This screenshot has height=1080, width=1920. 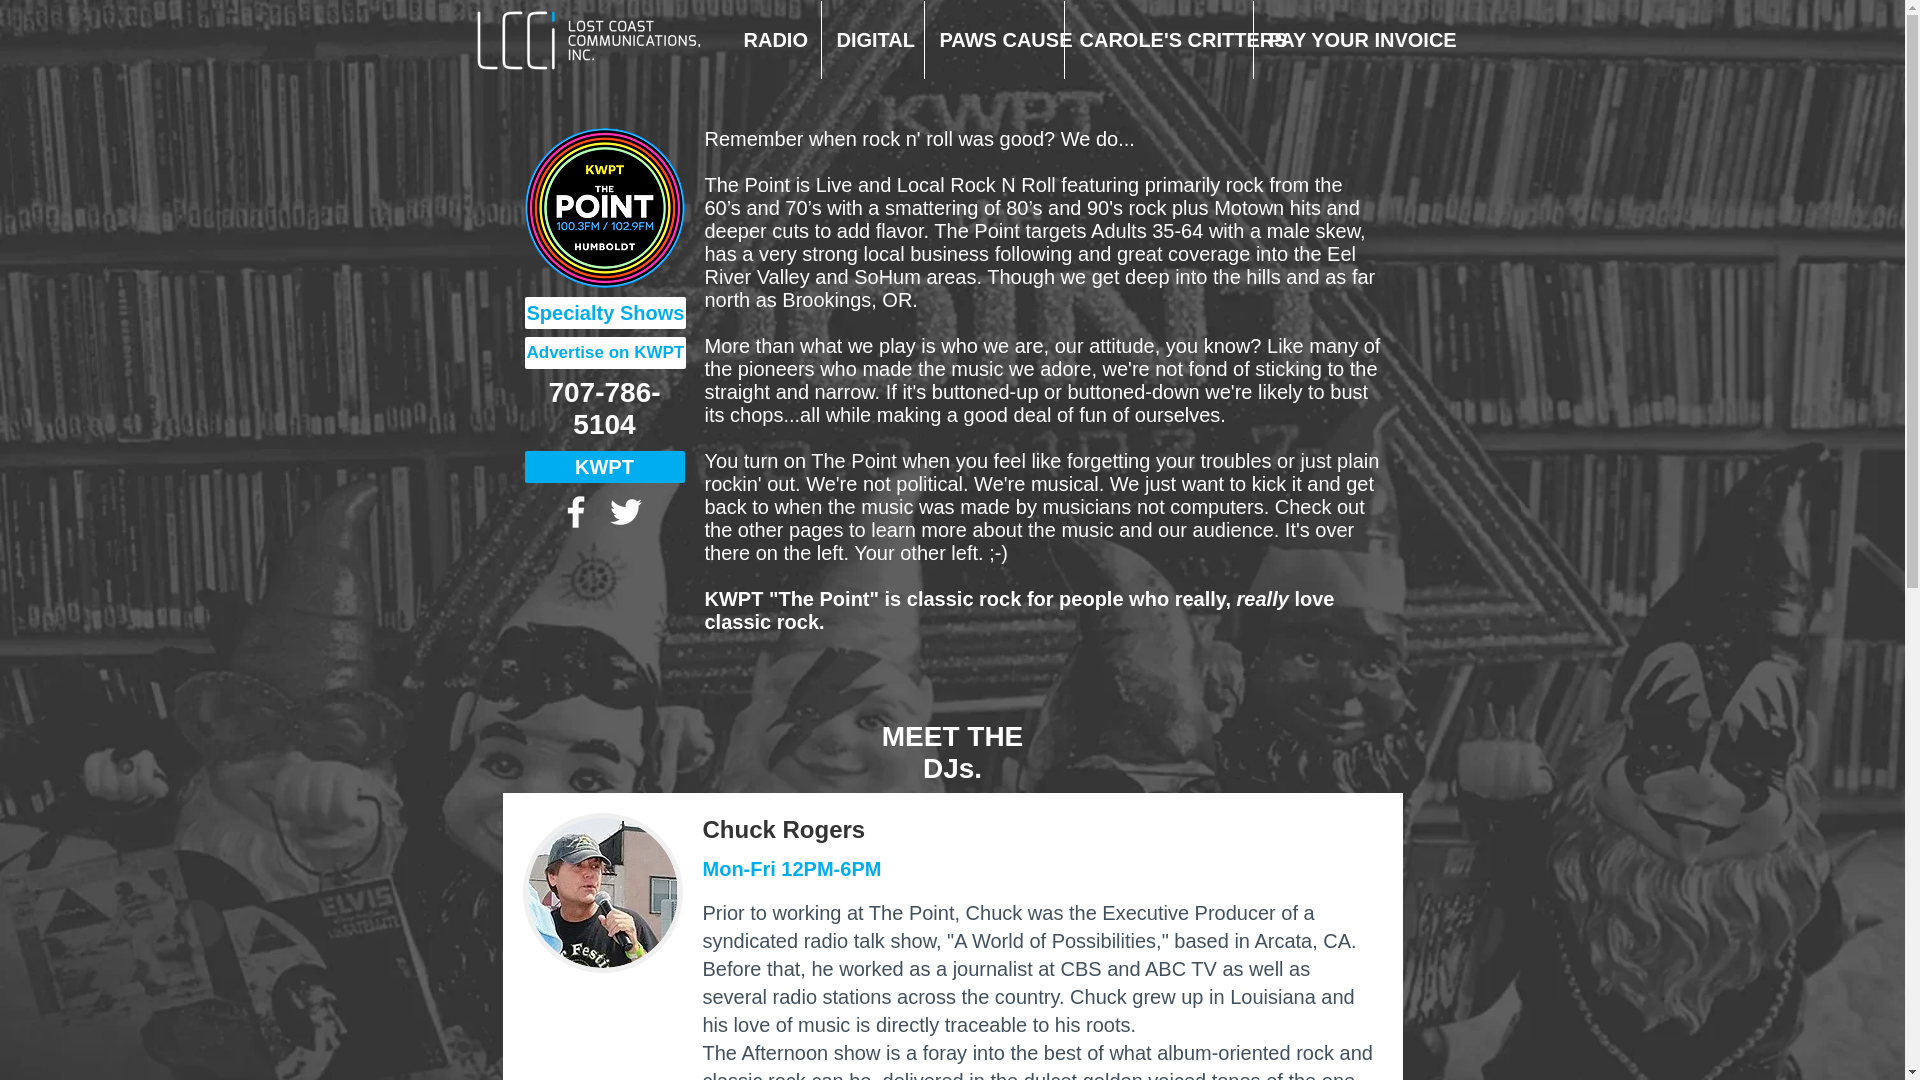 What do you see at coordinates (604, 352) in the screenshot?
I see `Advertise on KWPT` at bounding box center [604, 352].